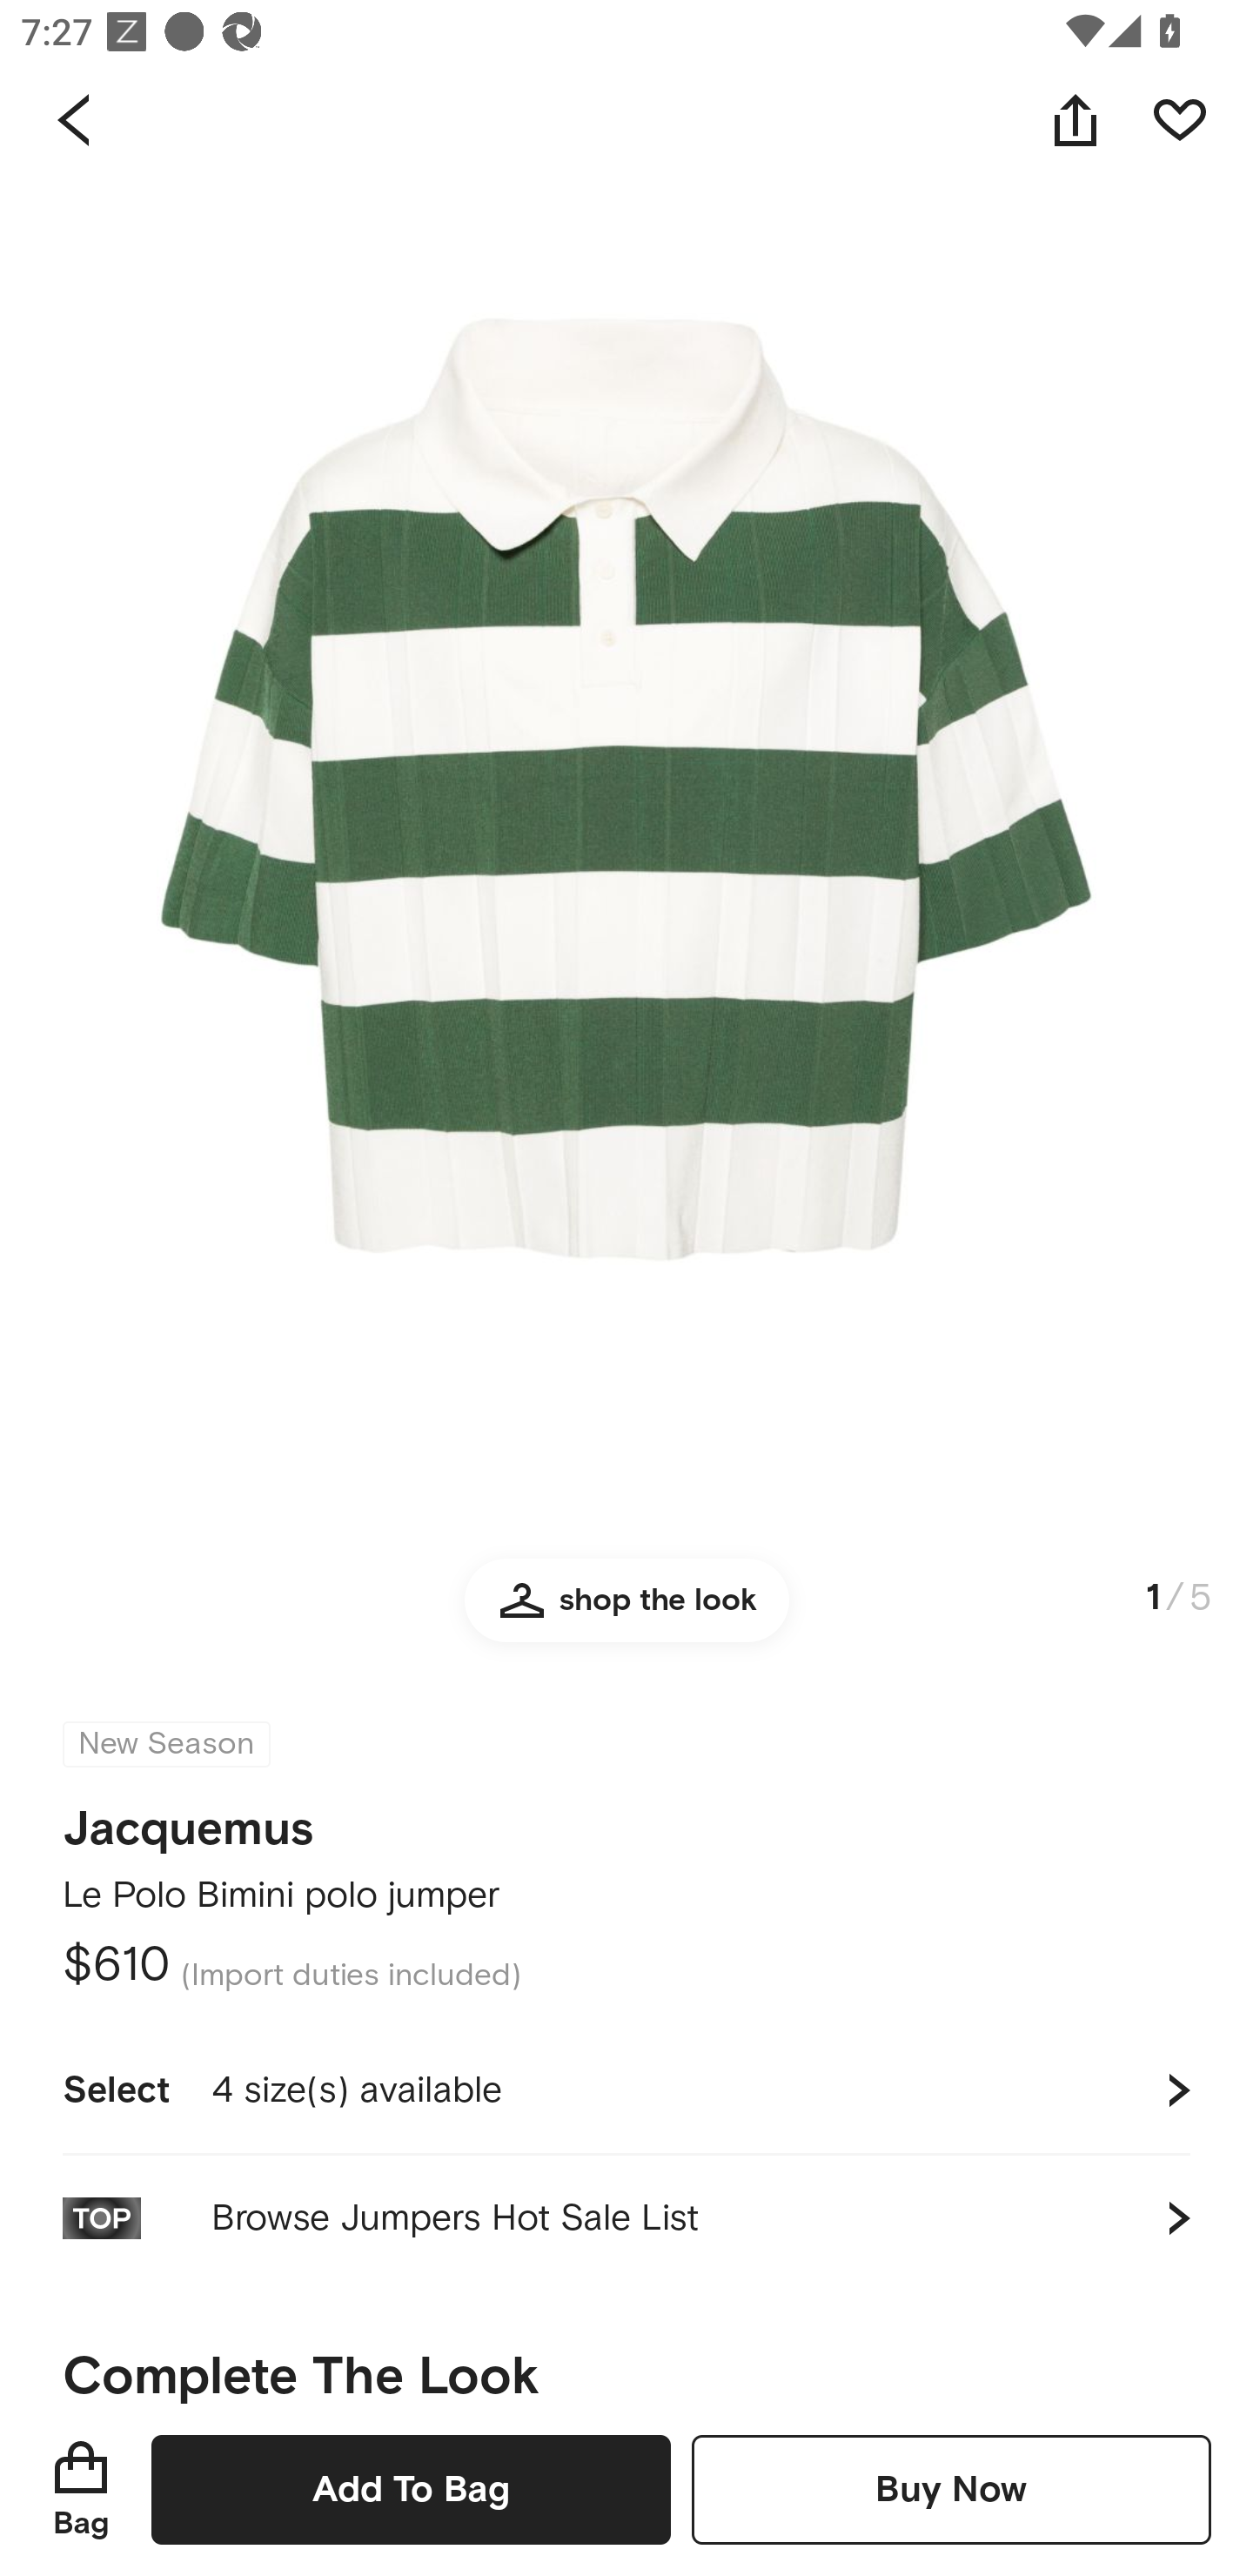  I want to click on Jacquemus, so click(188, 1819).